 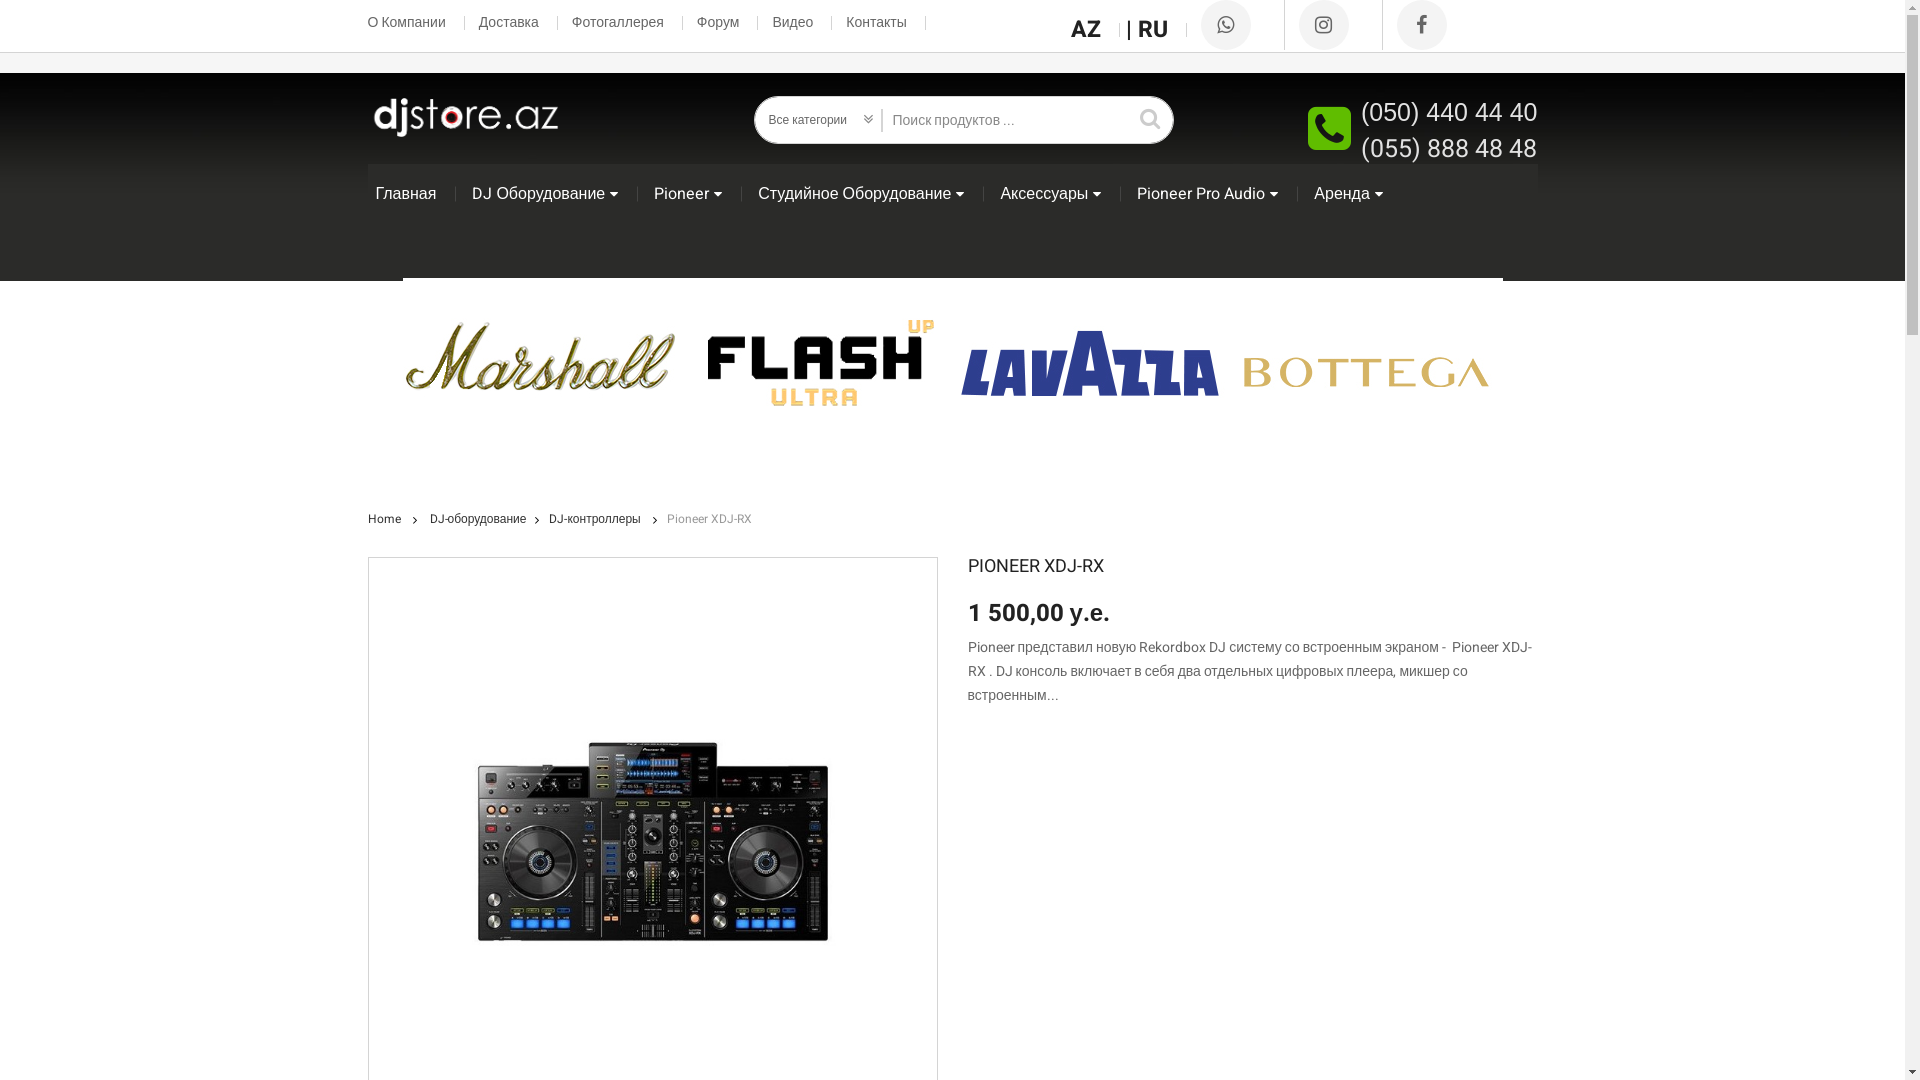 What do you see at coordinates (688, 194) in the screenshot?
I see `Pioneer` at bounding box center [688, 194].